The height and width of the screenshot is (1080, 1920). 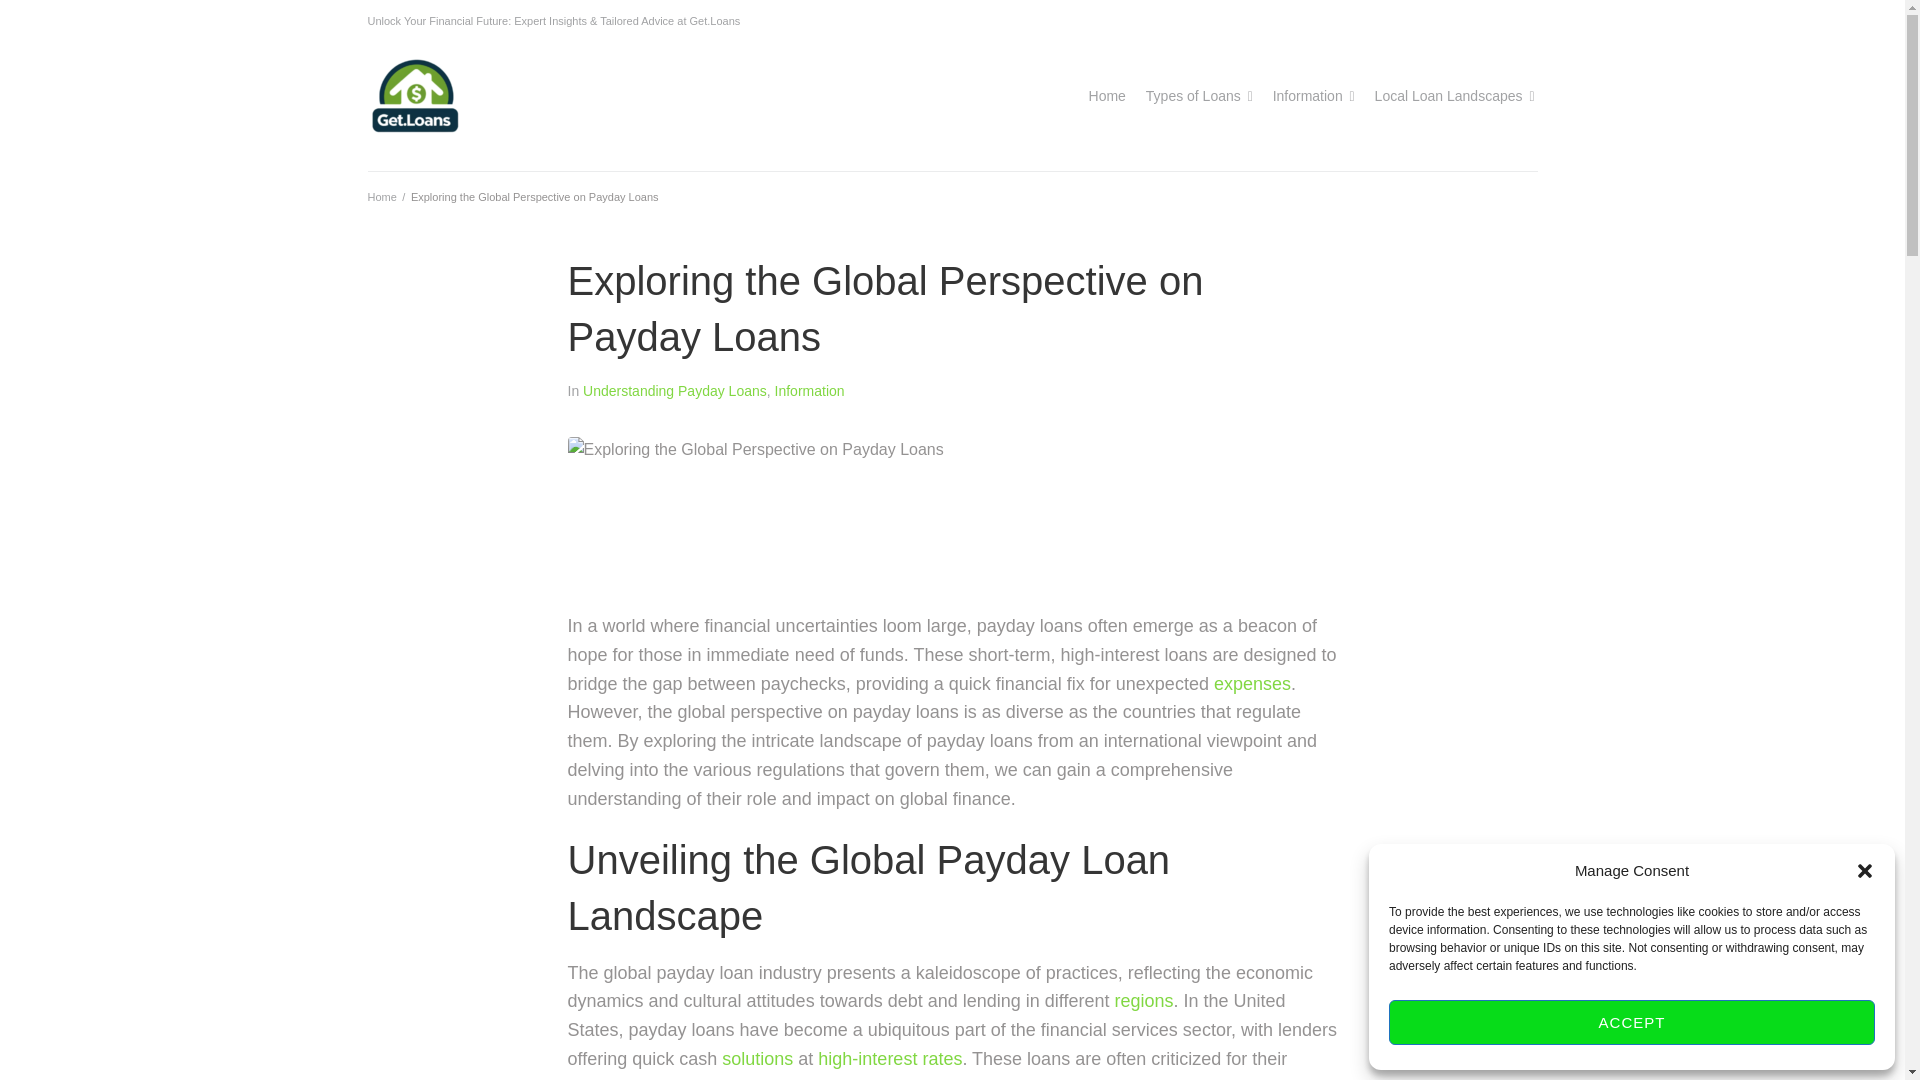 I want to click on Local Loan Landscapes, so click(x=1448, y=96).